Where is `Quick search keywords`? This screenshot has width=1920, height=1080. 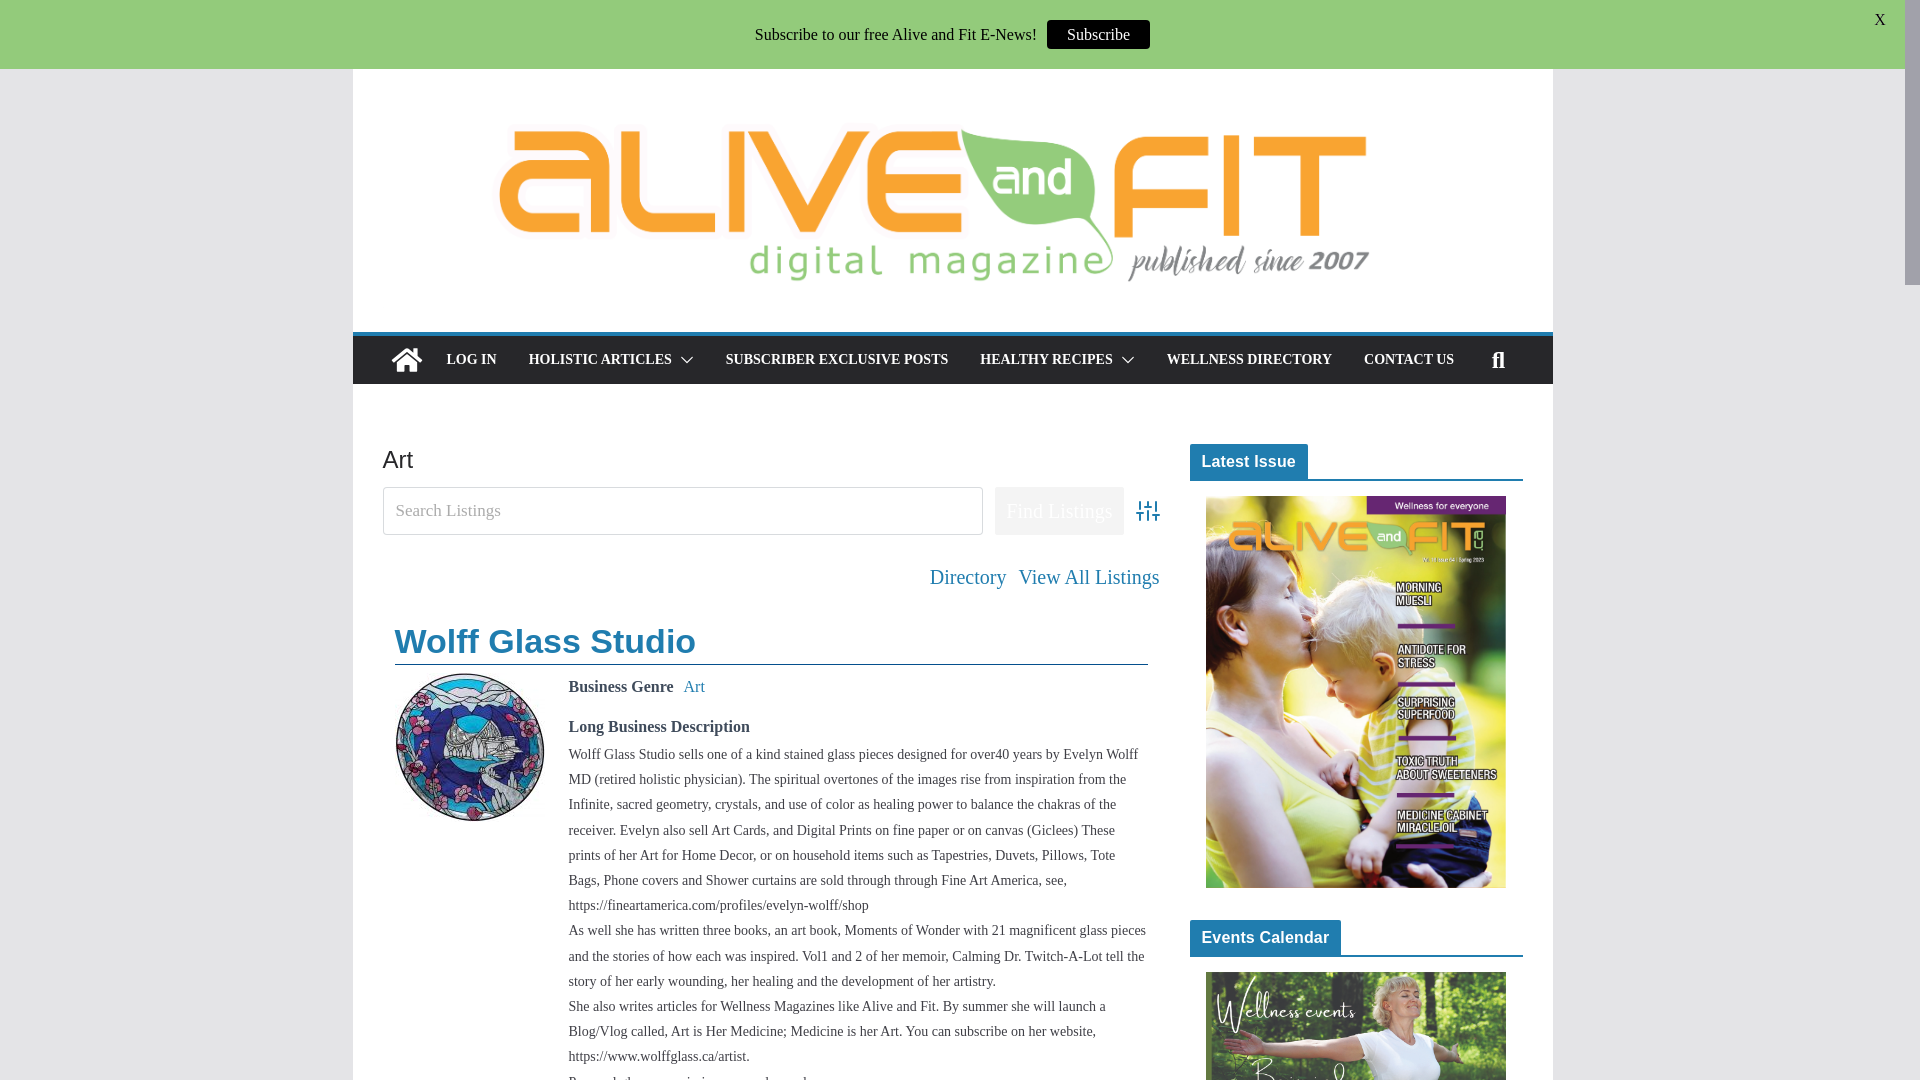
Quick search keywords is located at coordinates (682, 510).